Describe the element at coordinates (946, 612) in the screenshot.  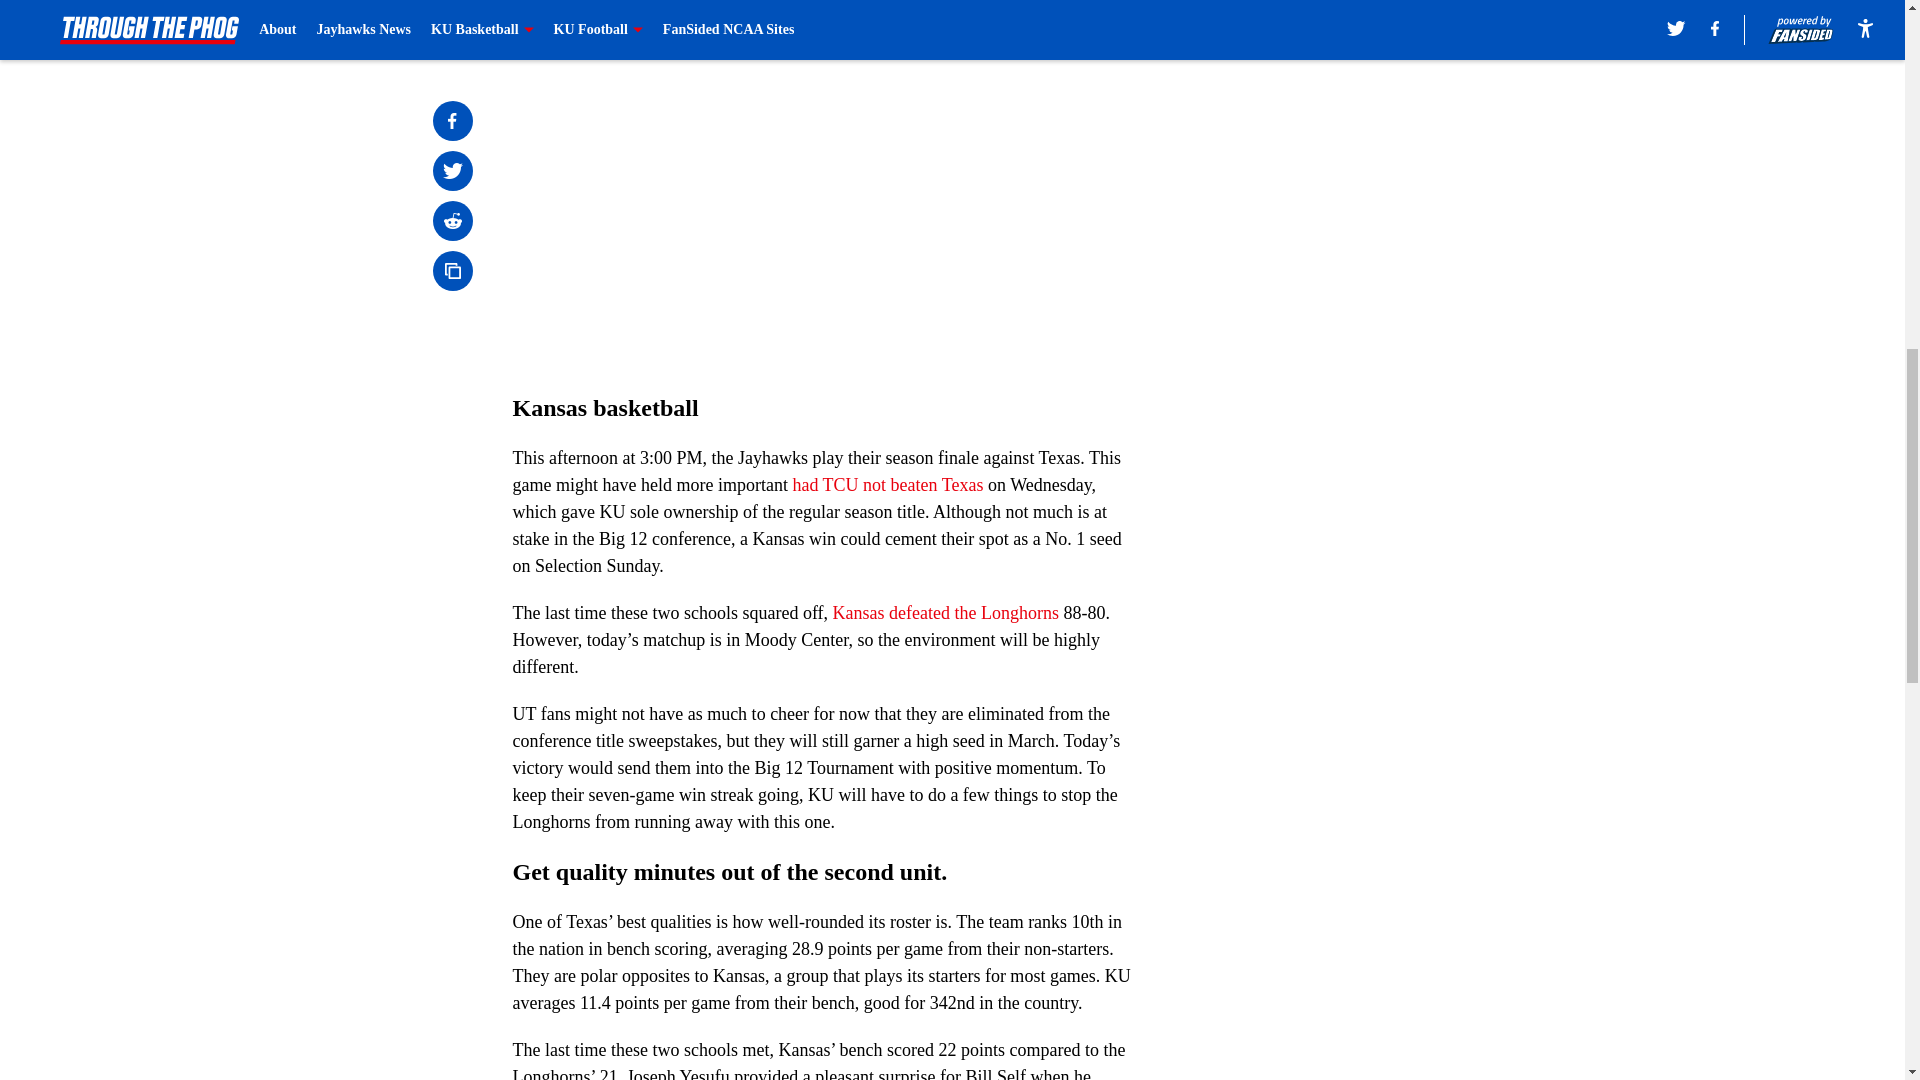
I see `Kansas defeated the Longhorns` at that location.